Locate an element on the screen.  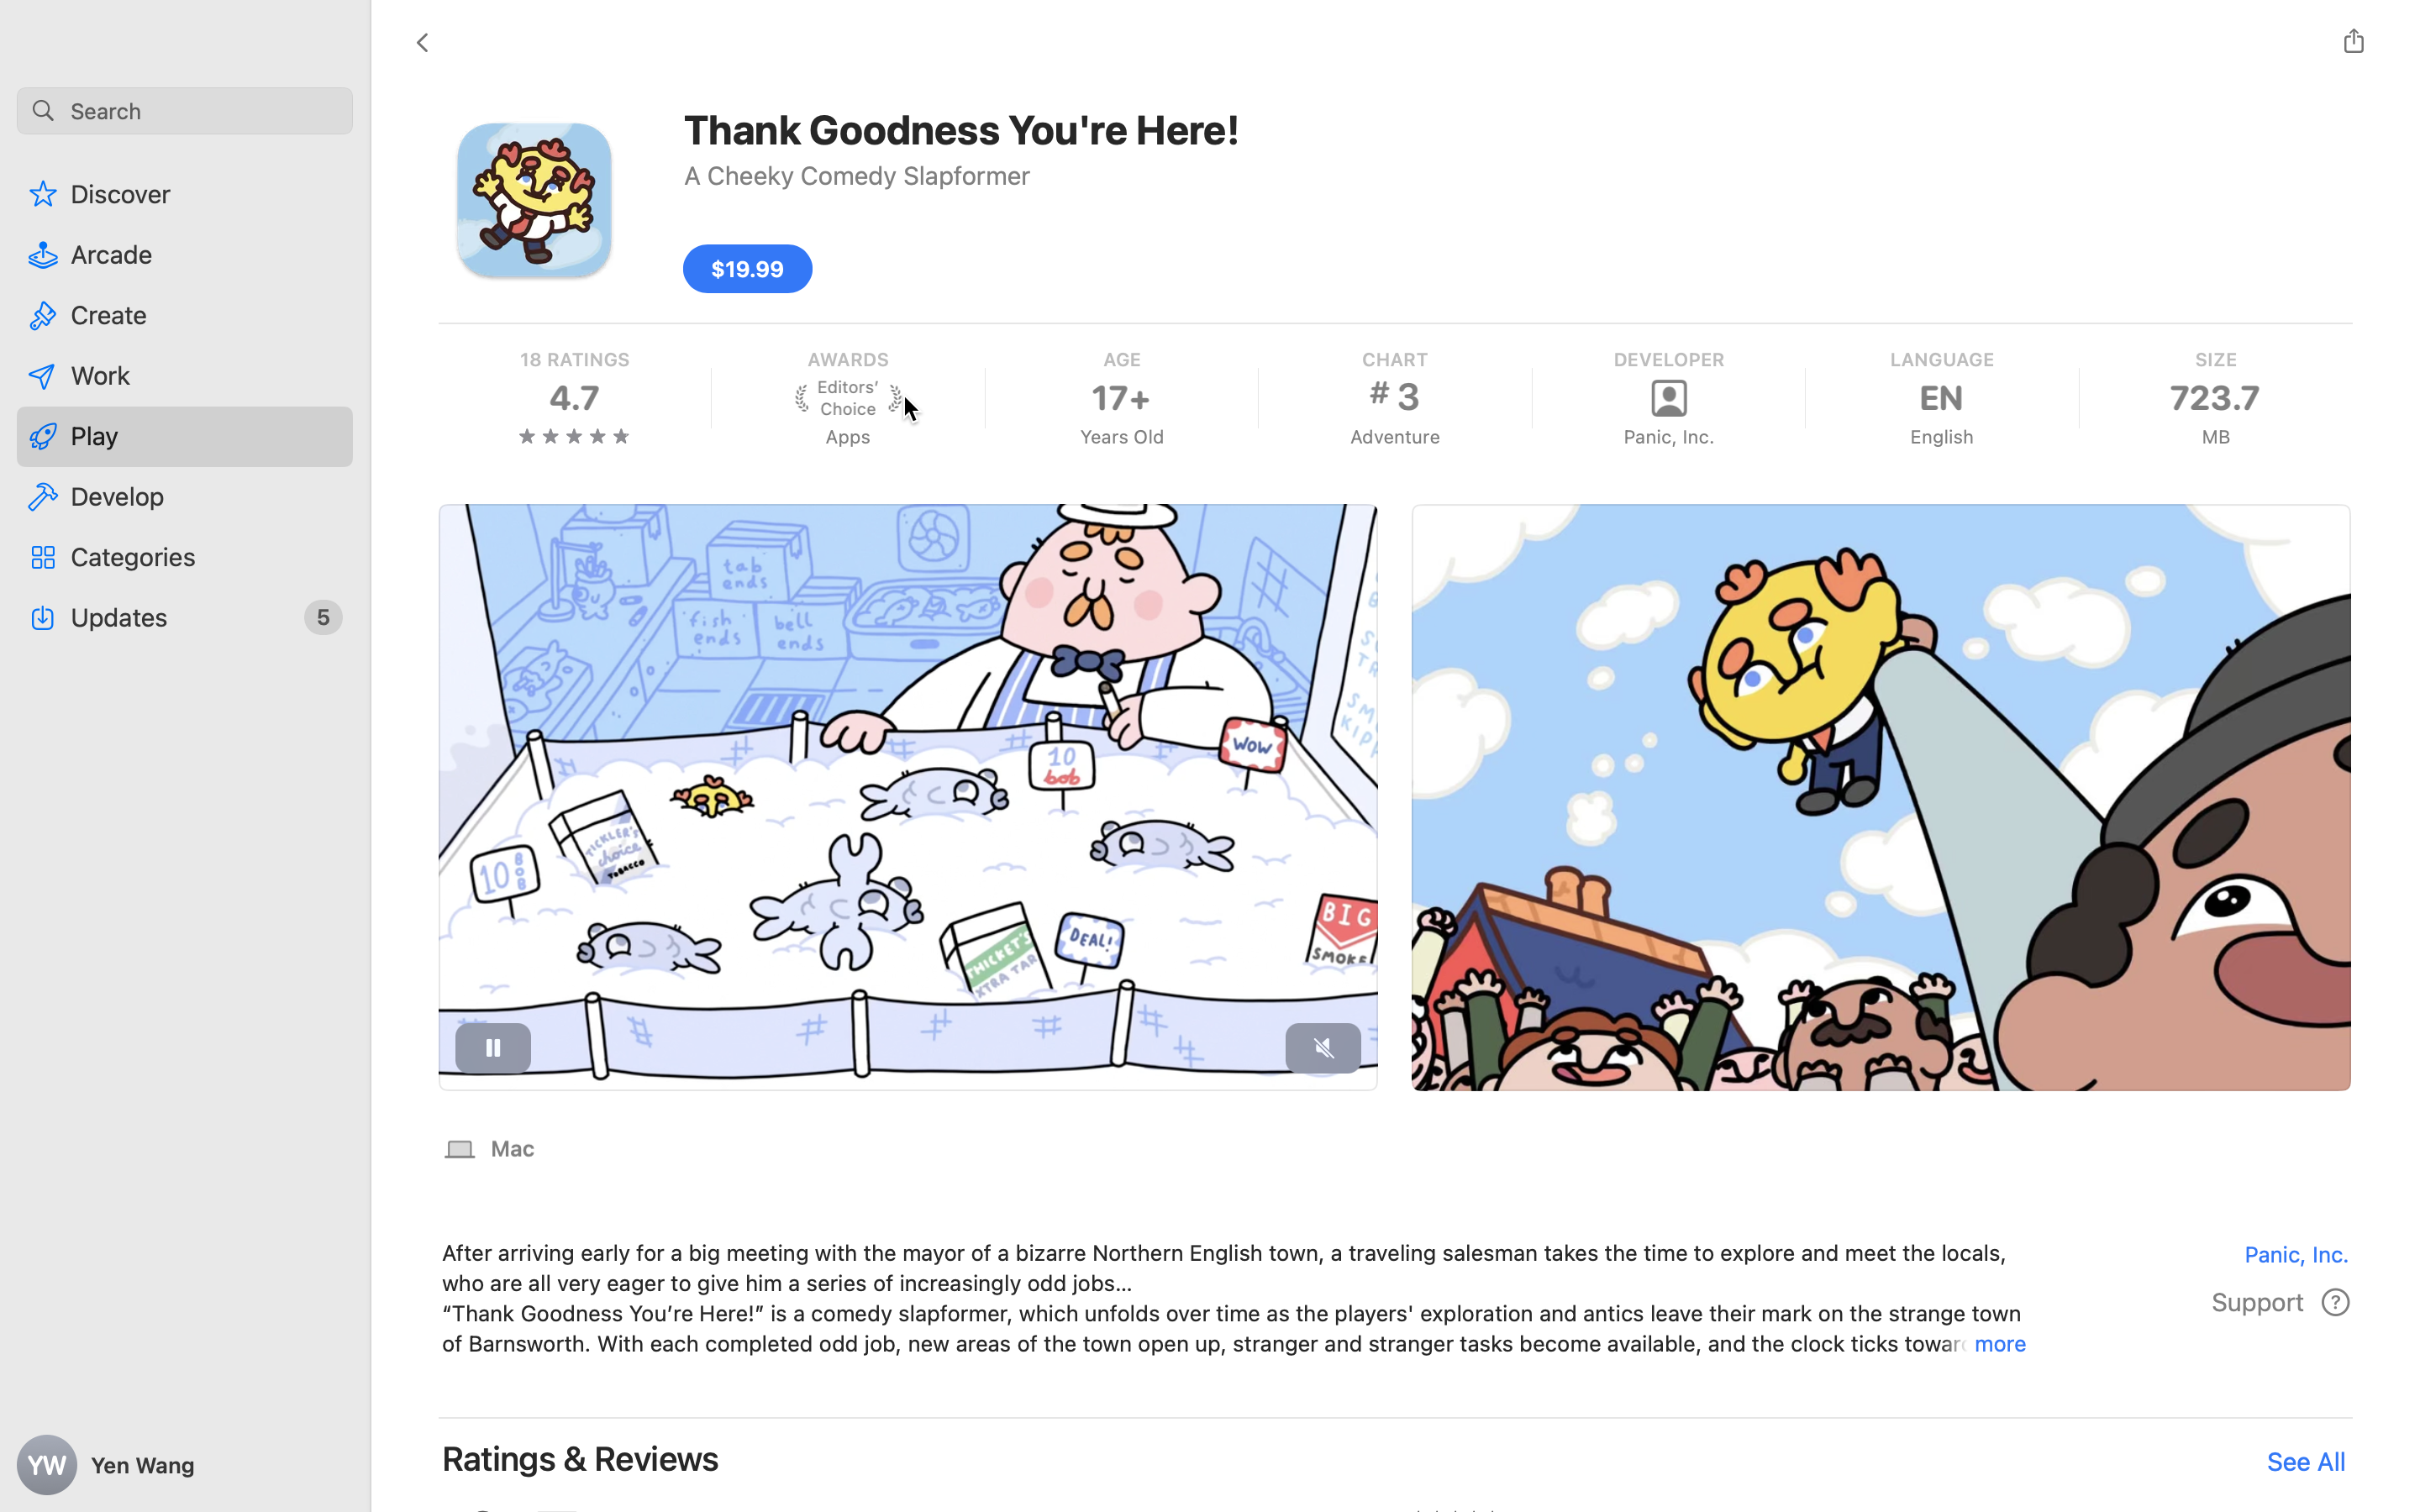
MB, SIZE, 723.7 is located at coordinates (2215, 398).